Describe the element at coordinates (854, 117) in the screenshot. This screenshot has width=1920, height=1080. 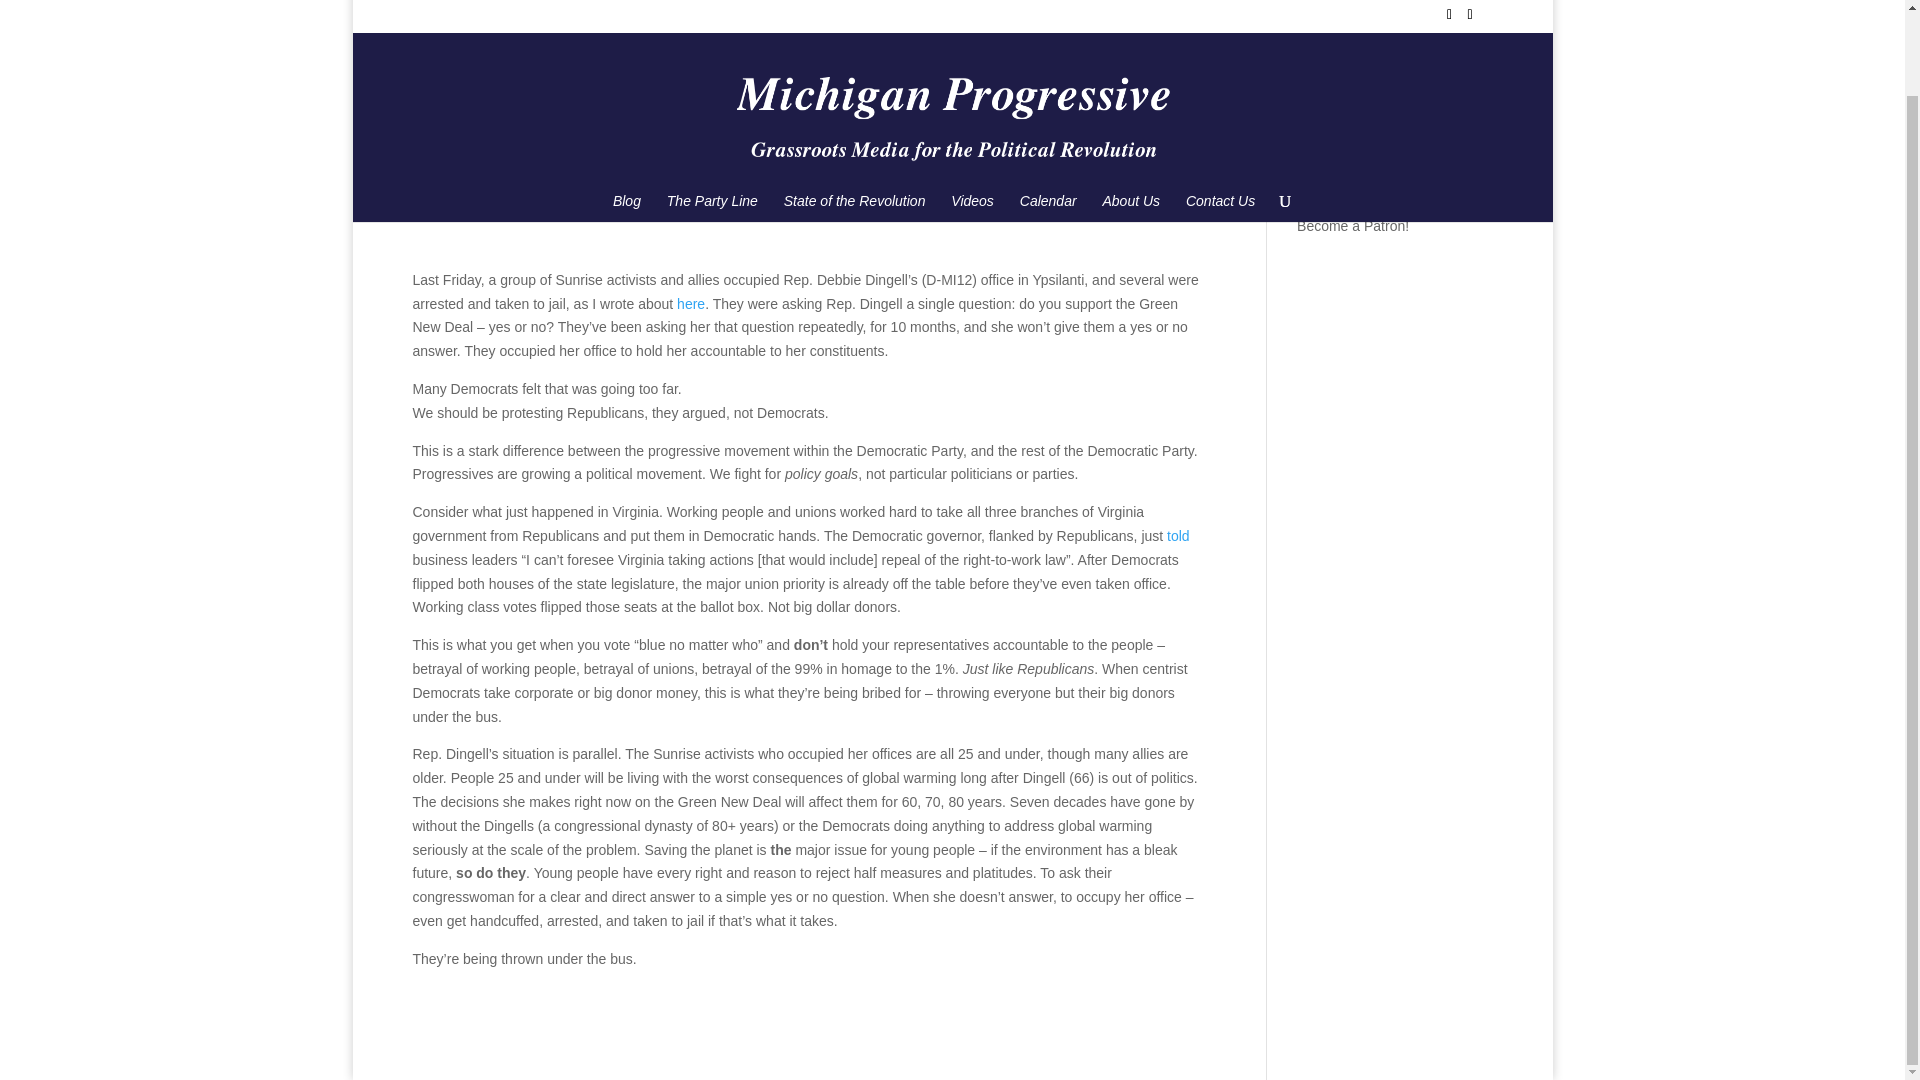
I see `State of the Revolution` at that location.